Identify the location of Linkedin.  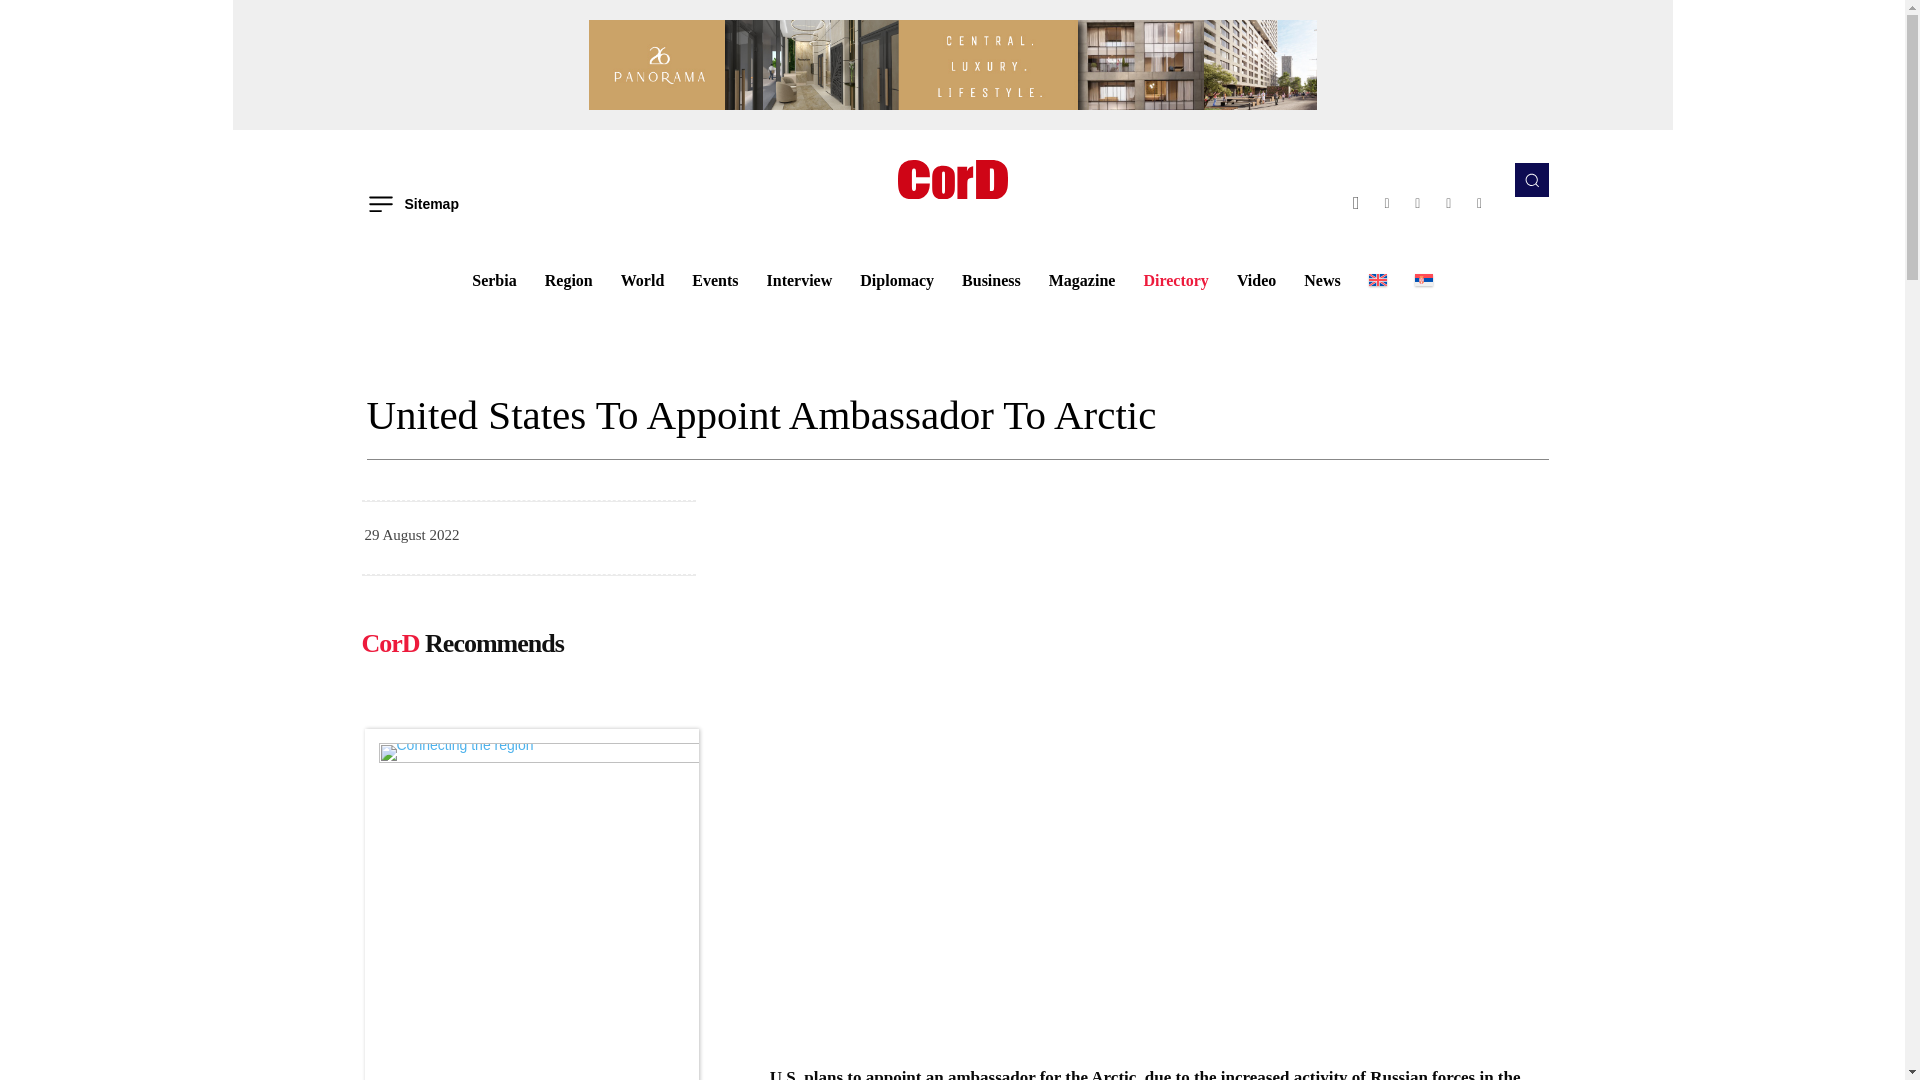
(1418, 203).